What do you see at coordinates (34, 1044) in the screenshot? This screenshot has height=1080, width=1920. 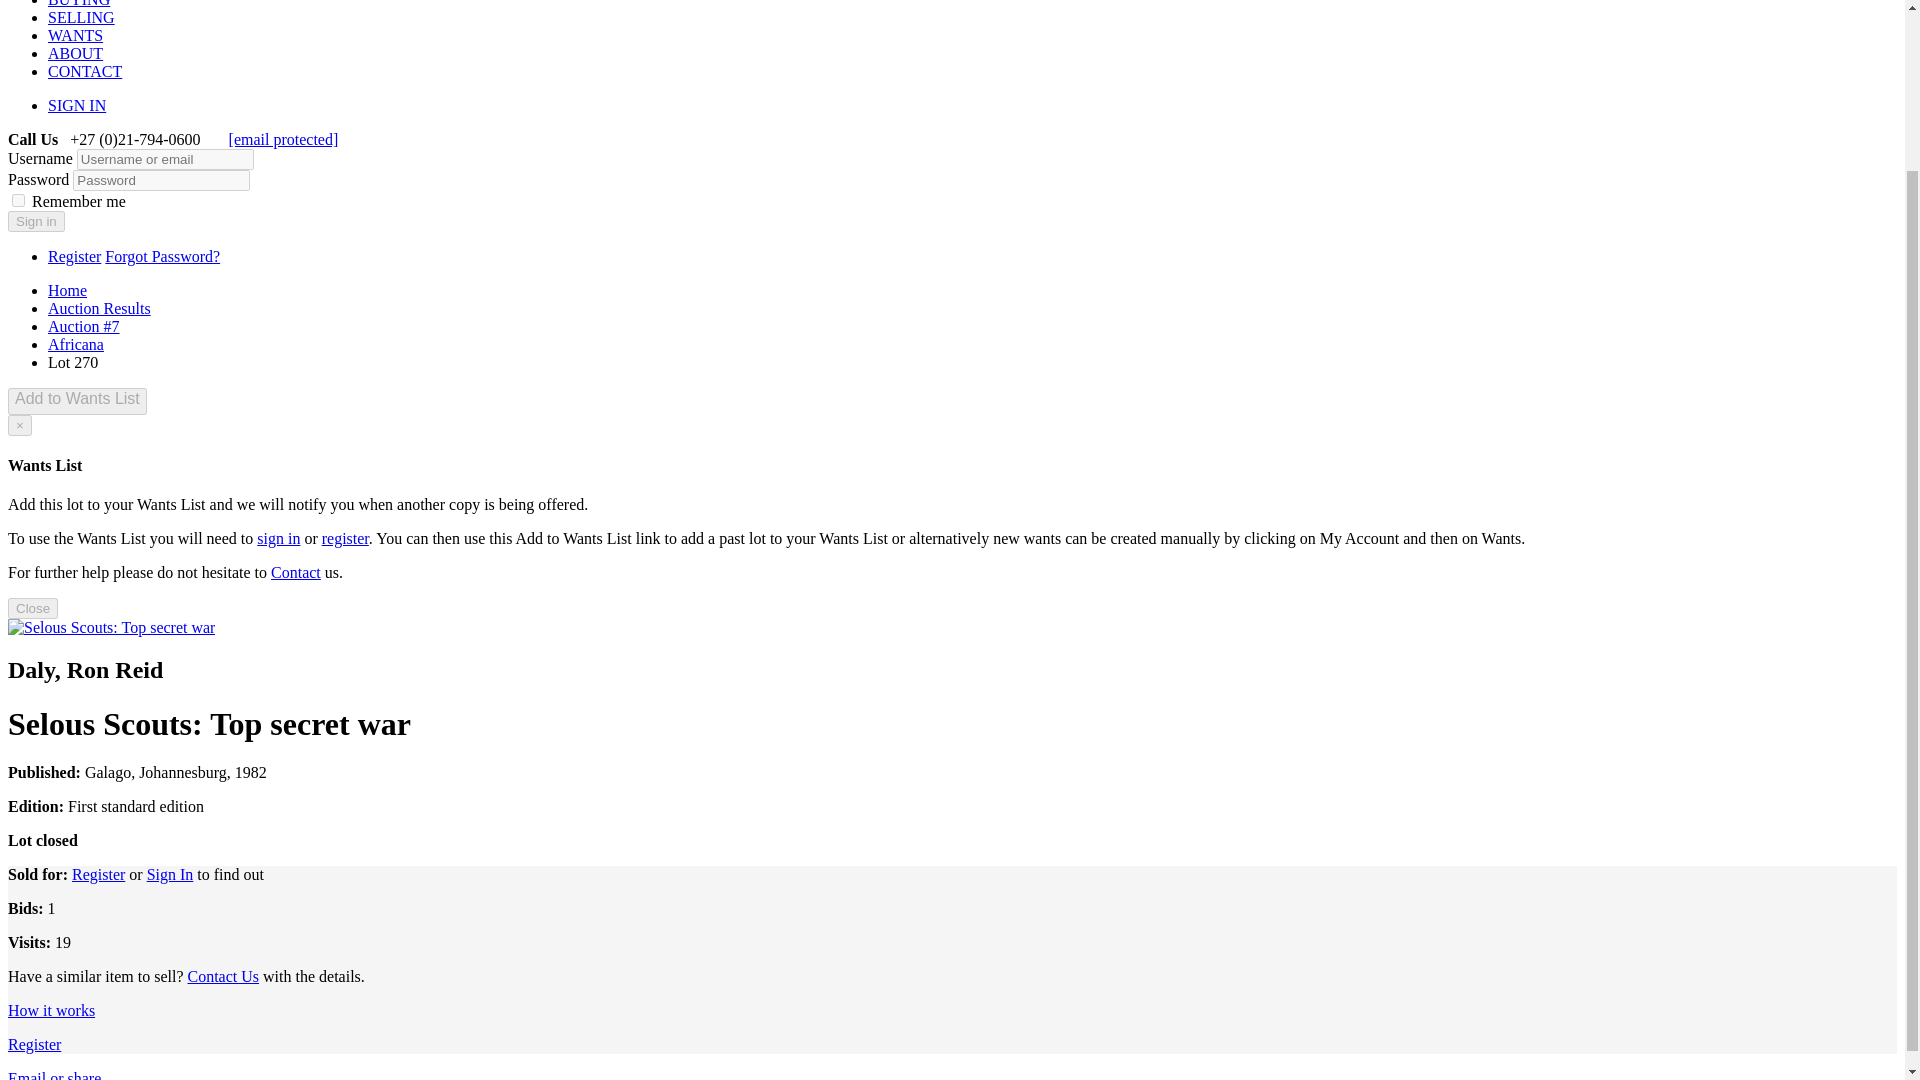 I see `Register` at bounding box center [34, 1044].